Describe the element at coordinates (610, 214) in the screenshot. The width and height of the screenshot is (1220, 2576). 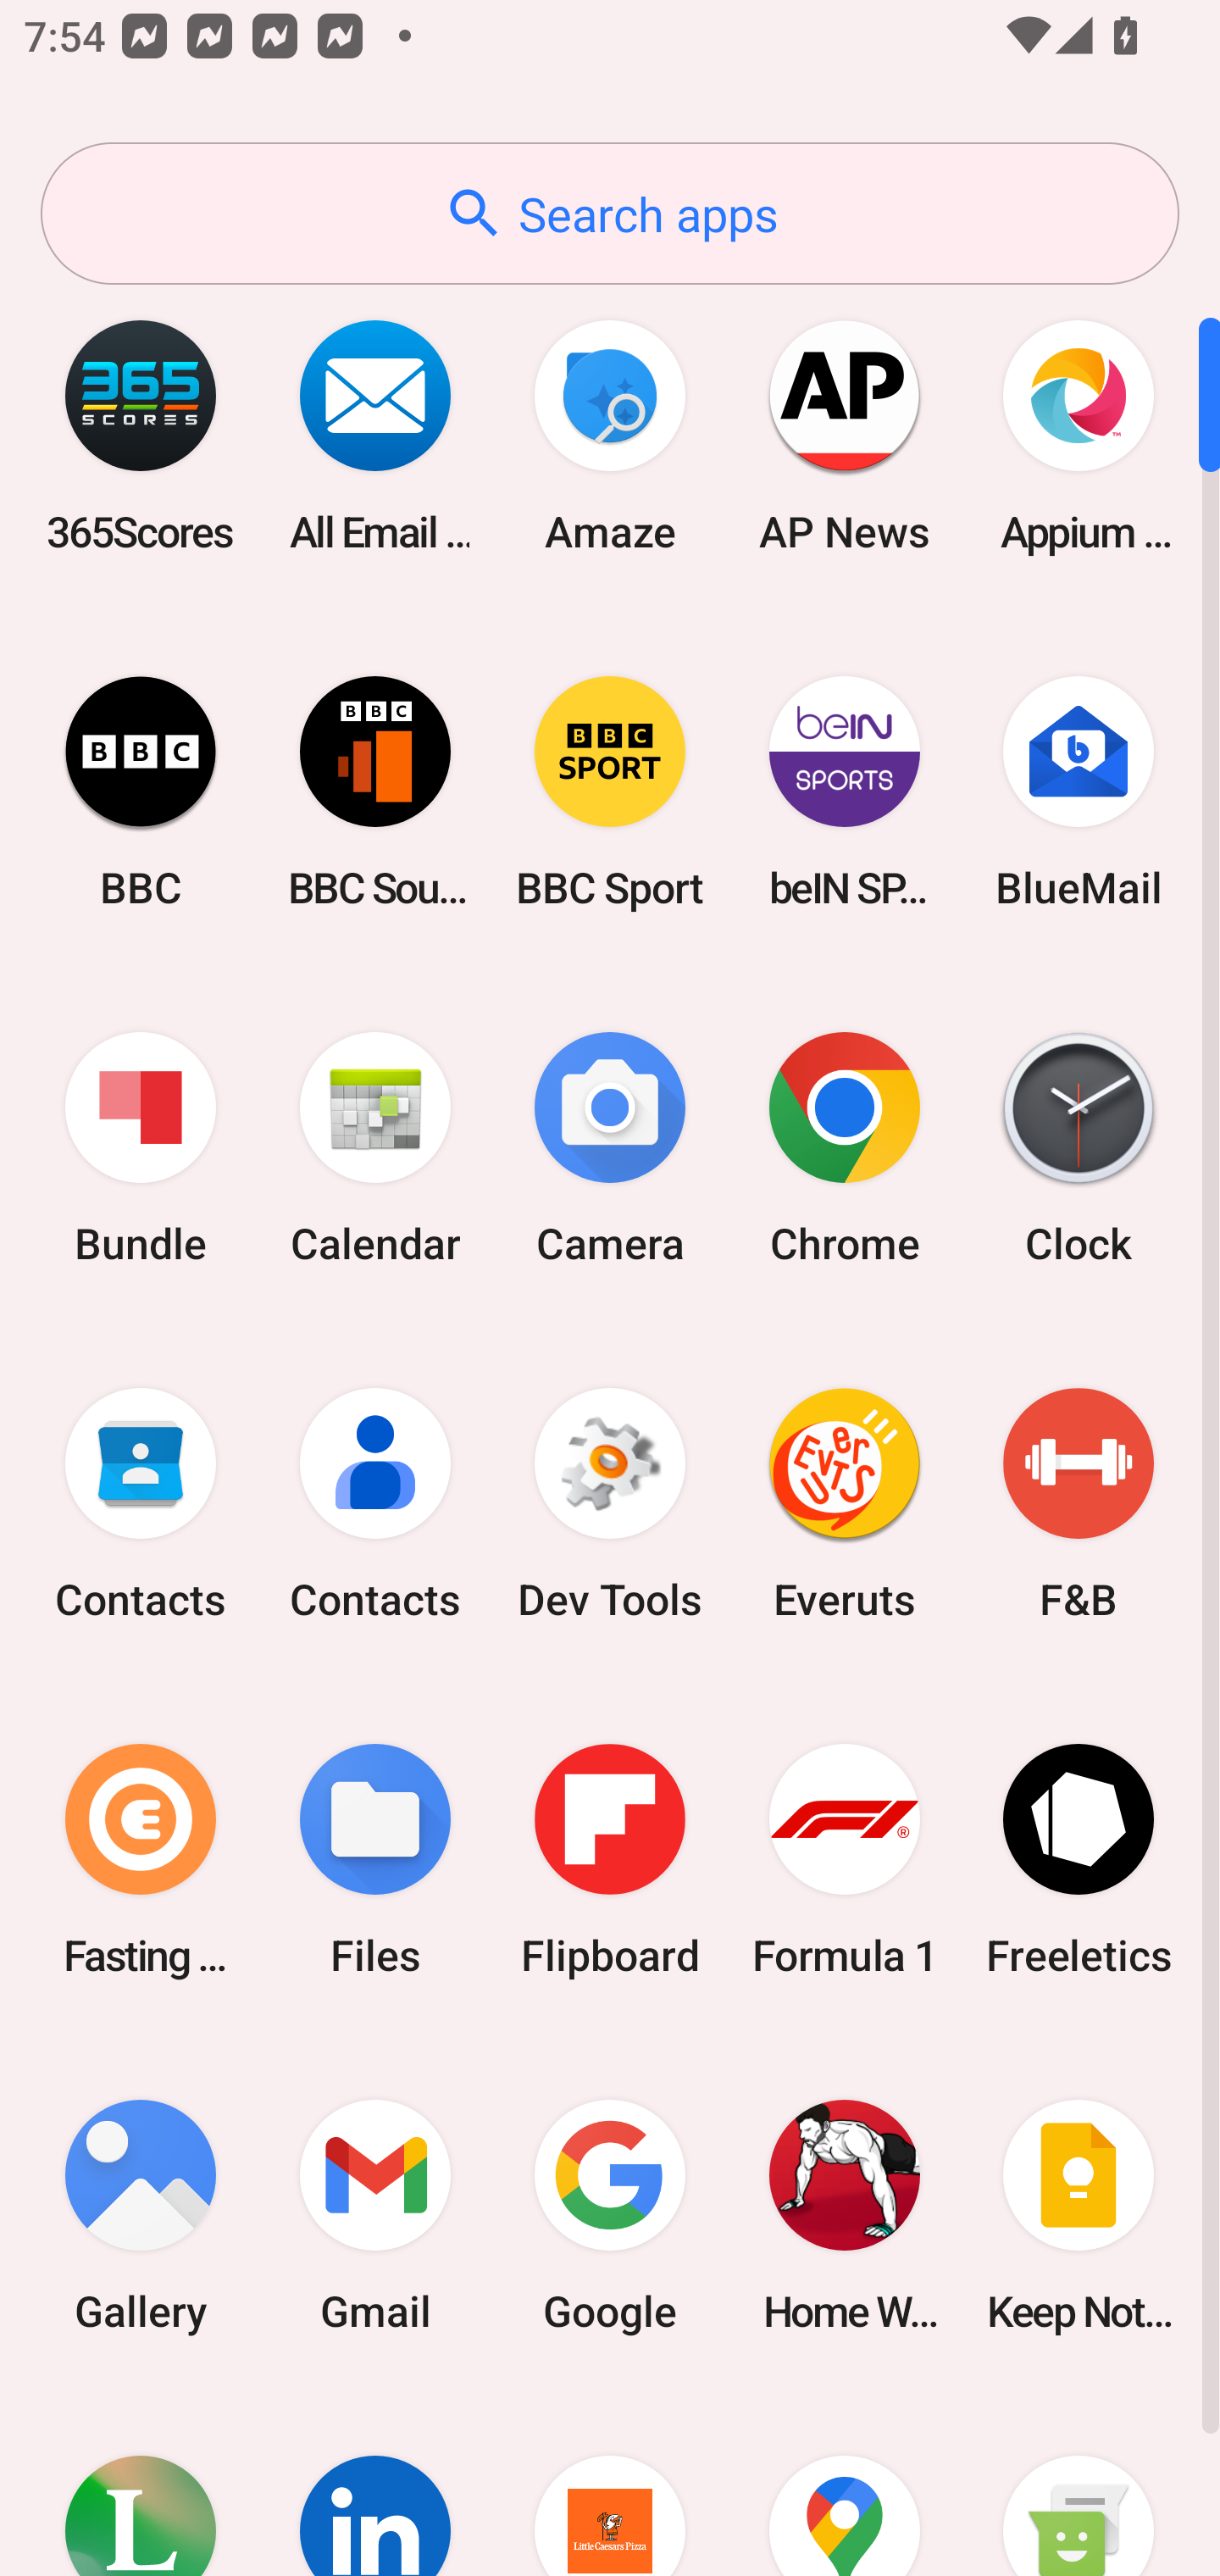
I see `  Search apps` at that location.